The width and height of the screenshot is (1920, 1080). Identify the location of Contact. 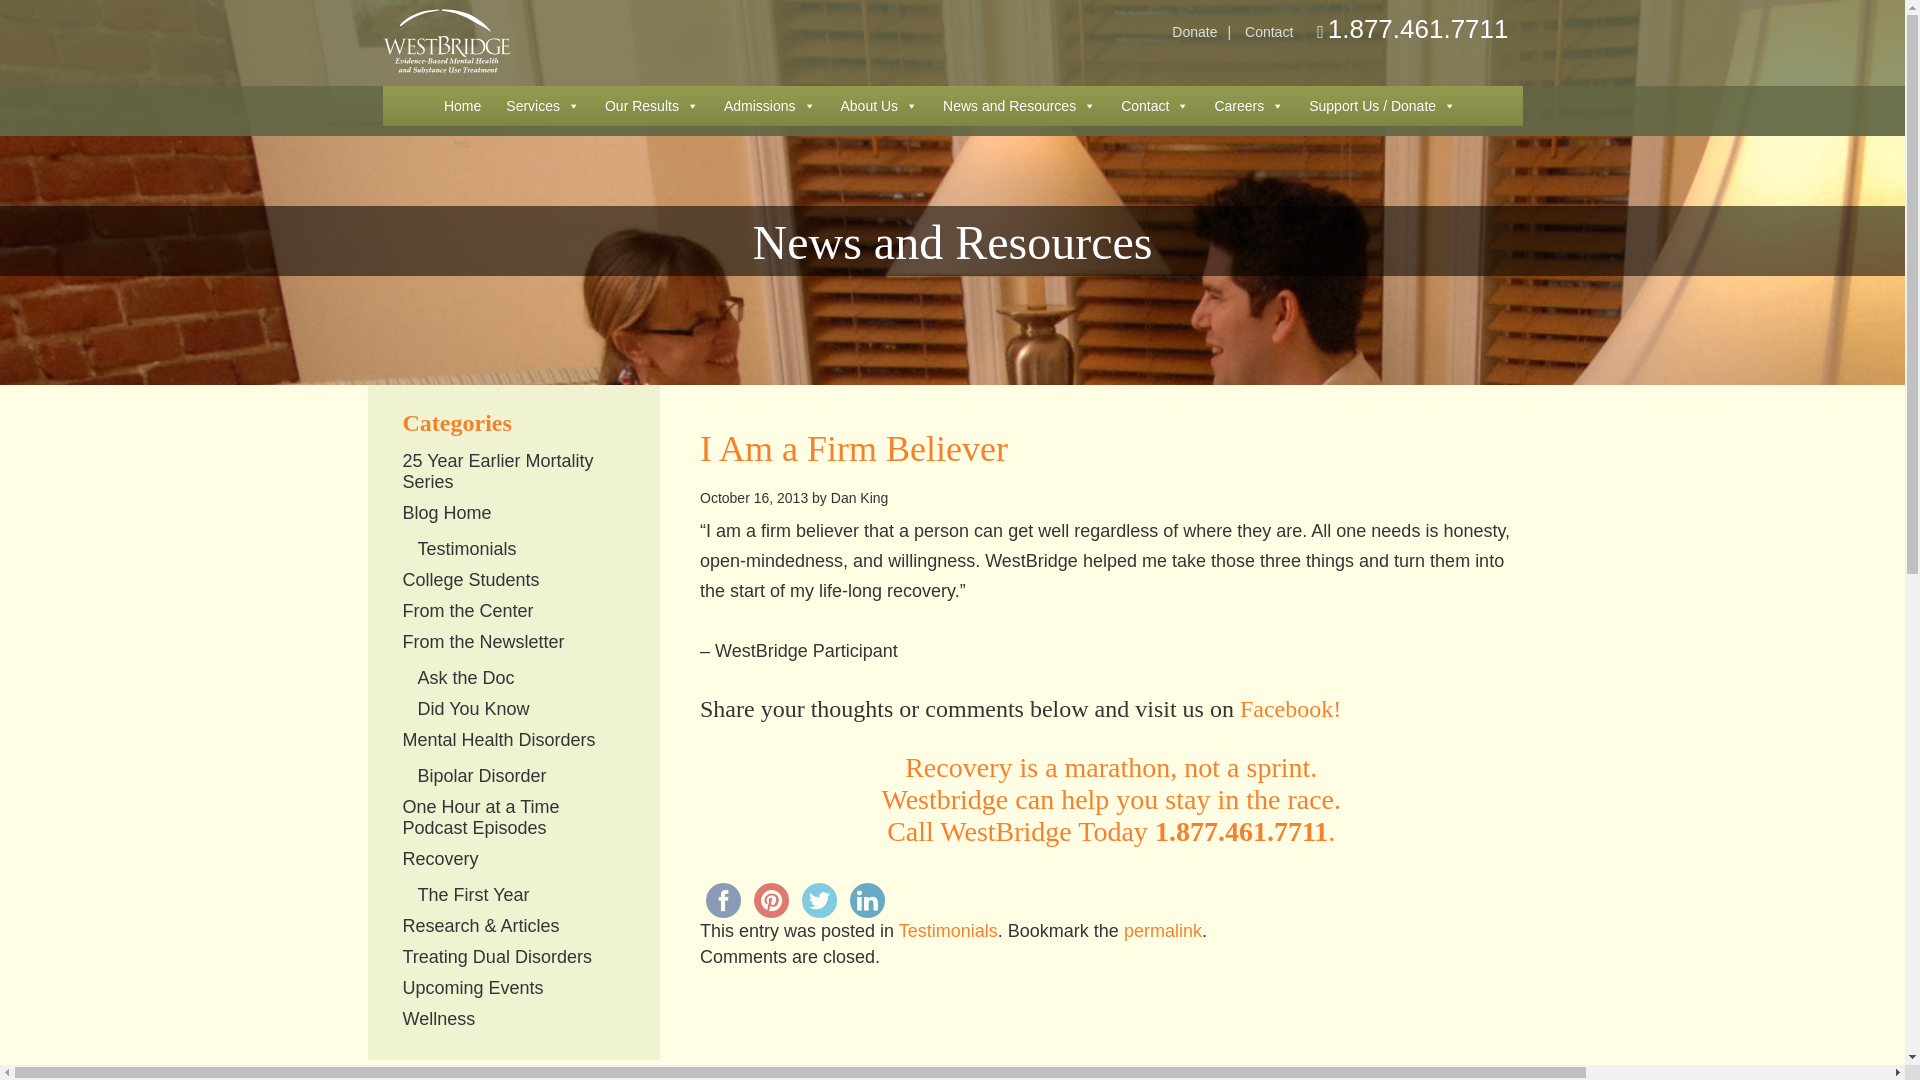
(1154, 106).